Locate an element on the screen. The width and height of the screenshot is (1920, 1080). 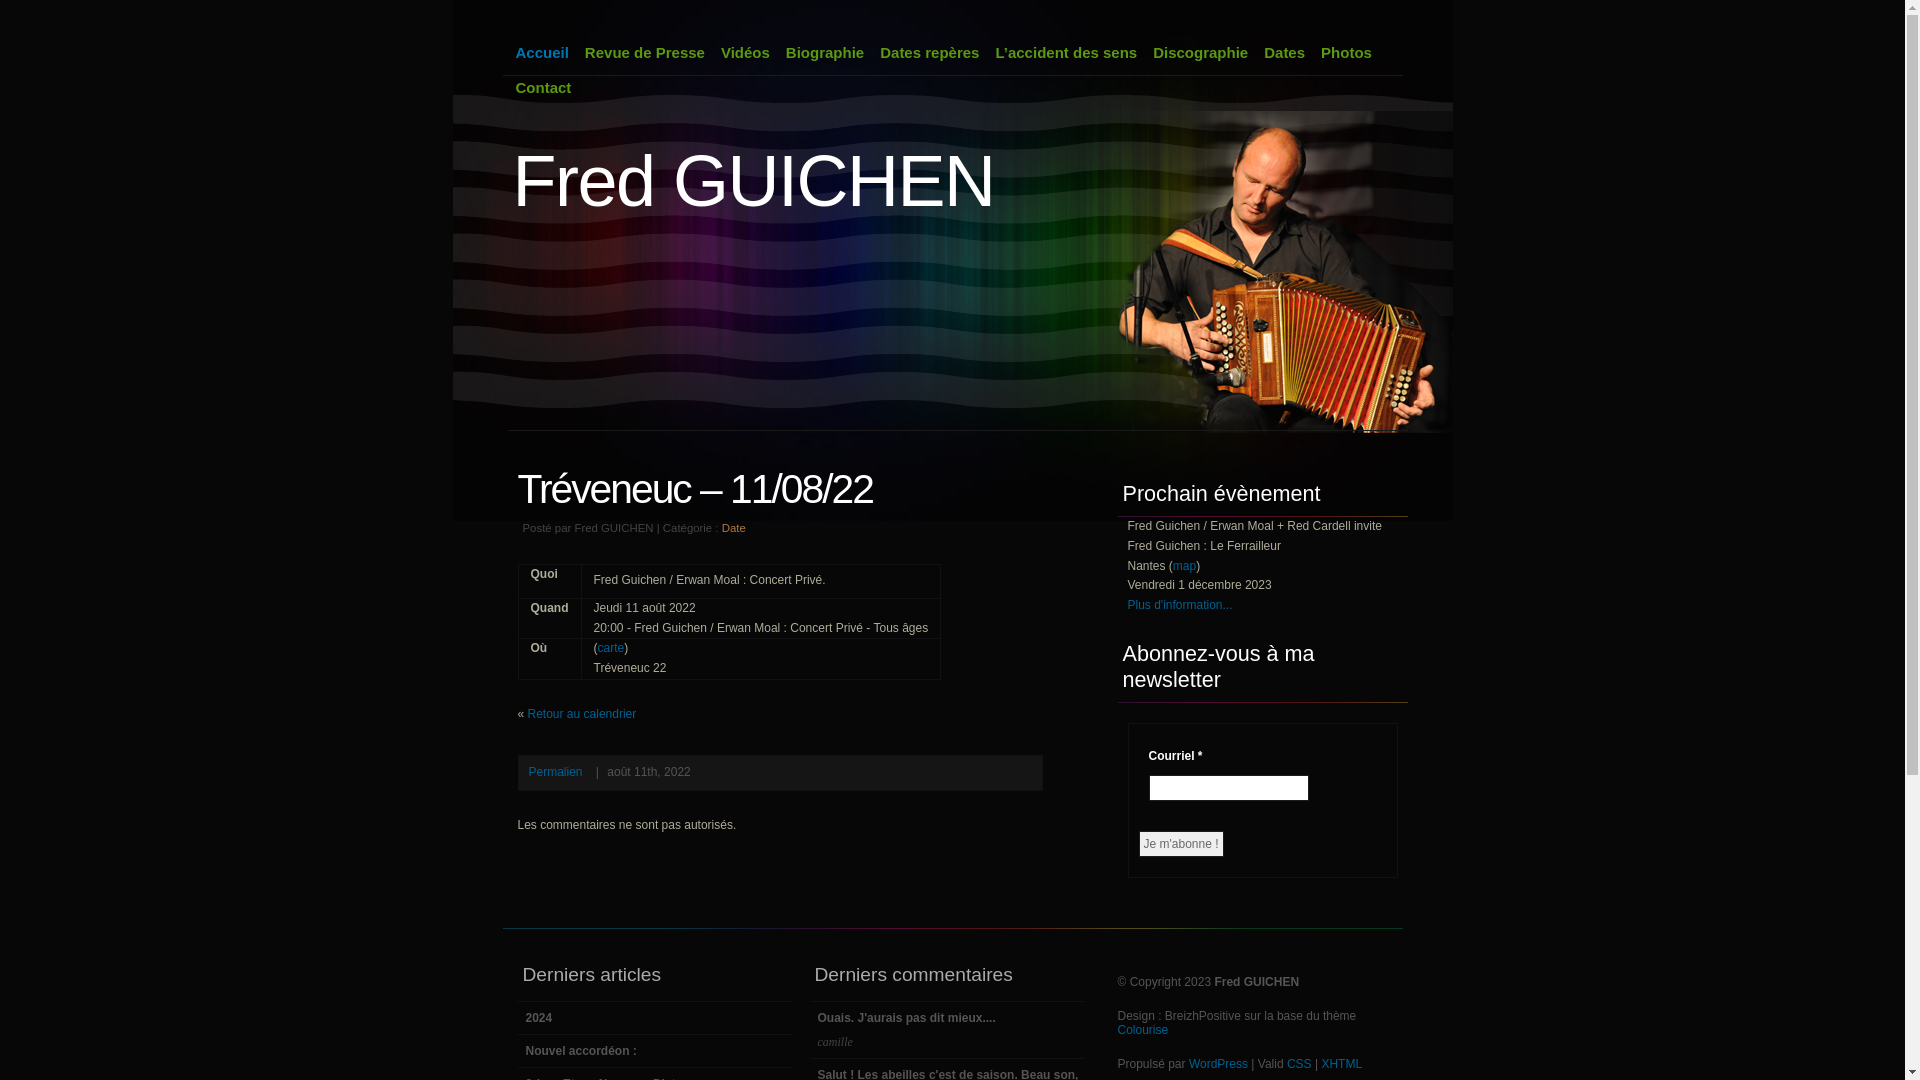
Revue de Presse is located at coordinates (645, 52).